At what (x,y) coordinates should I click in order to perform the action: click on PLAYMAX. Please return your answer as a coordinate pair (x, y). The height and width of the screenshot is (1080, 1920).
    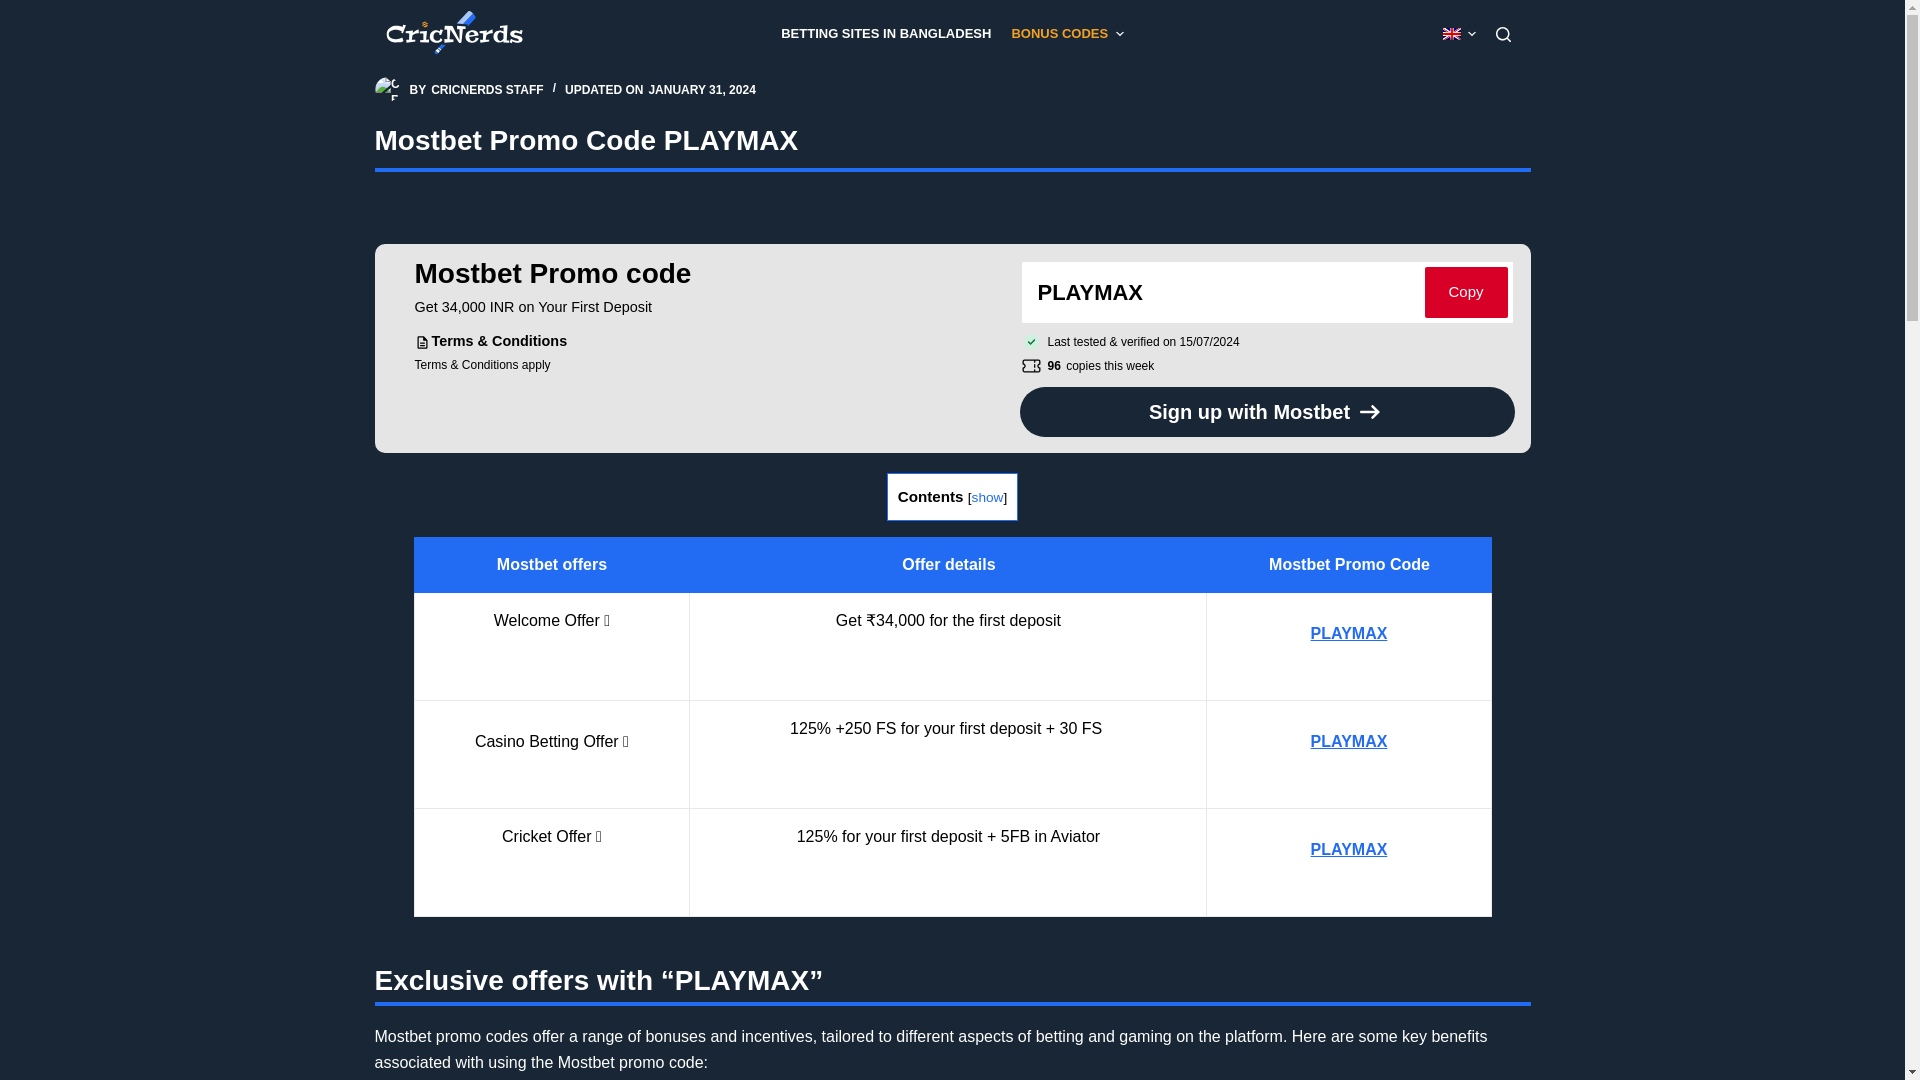
    Looking at the image, I should click on (1350, 741).